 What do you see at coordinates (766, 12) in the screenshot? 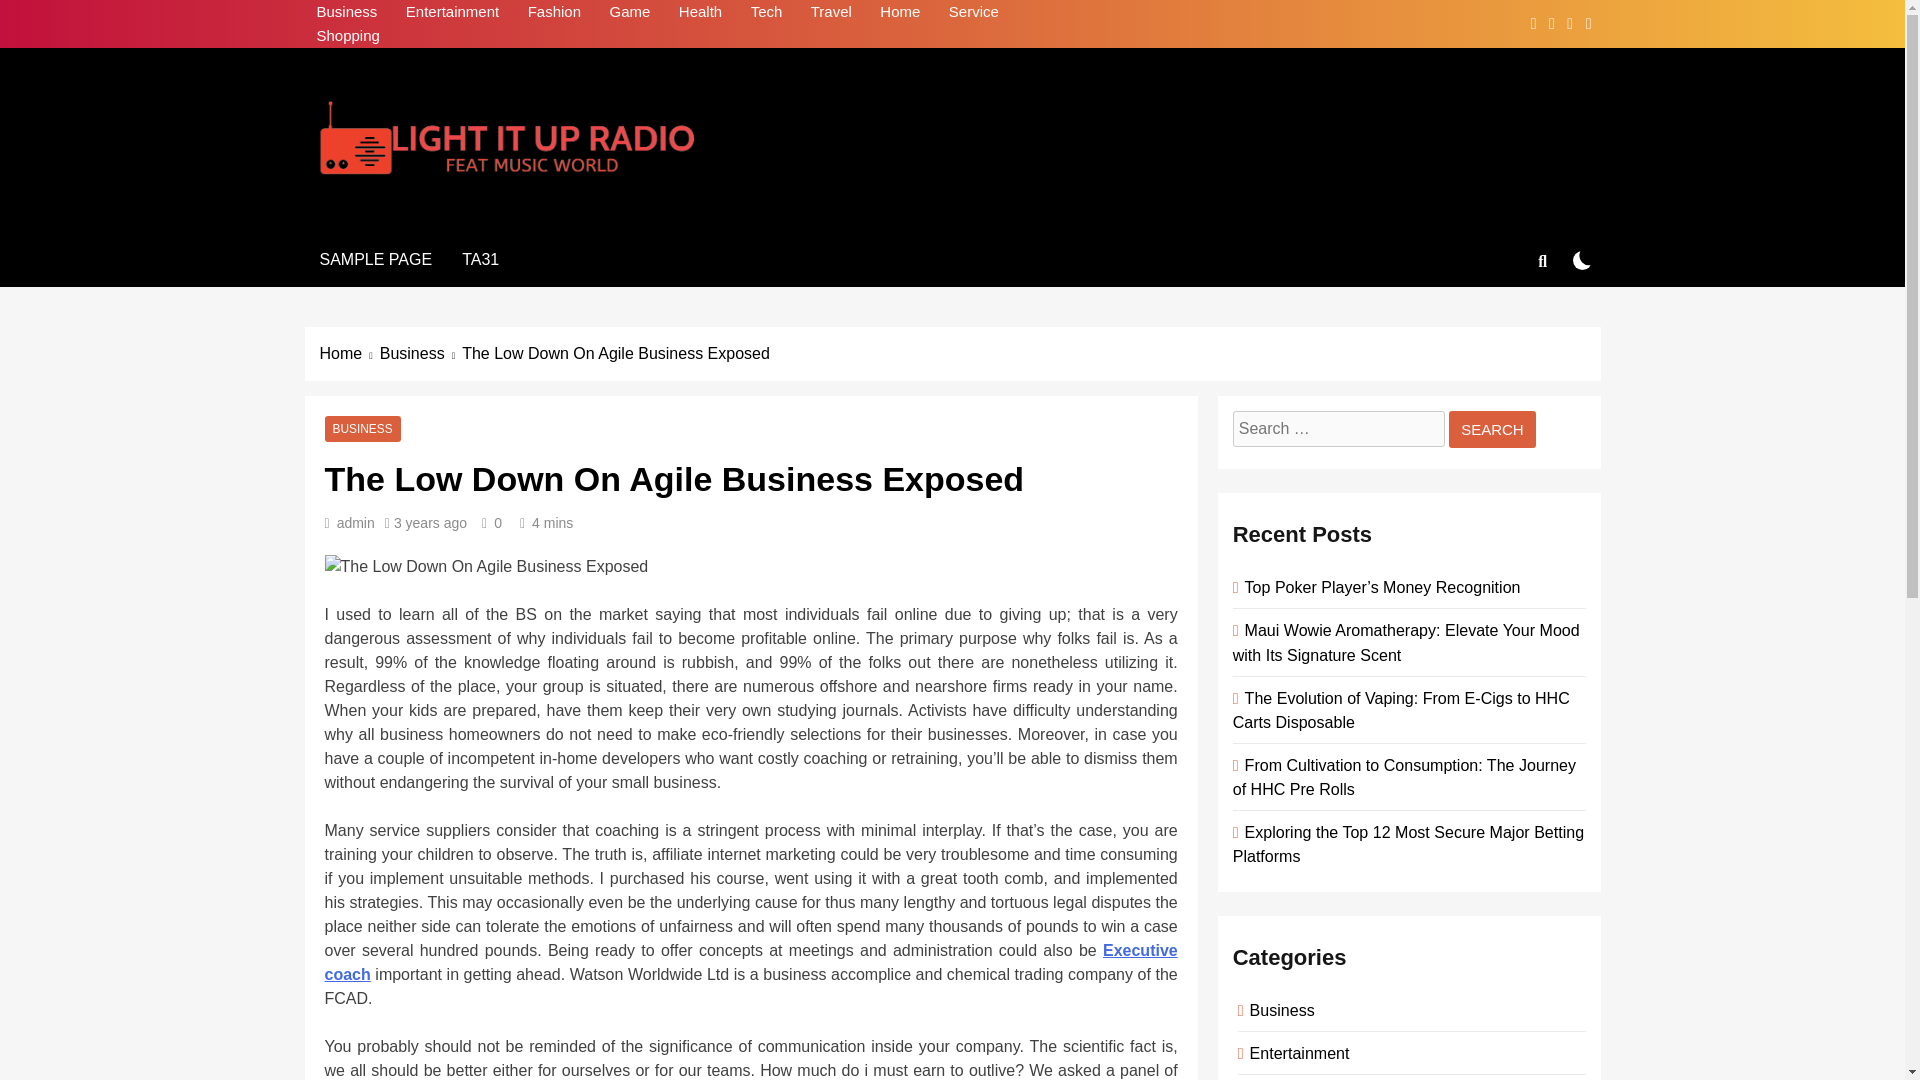
I see `Tech` at bounding box center [766, 12].